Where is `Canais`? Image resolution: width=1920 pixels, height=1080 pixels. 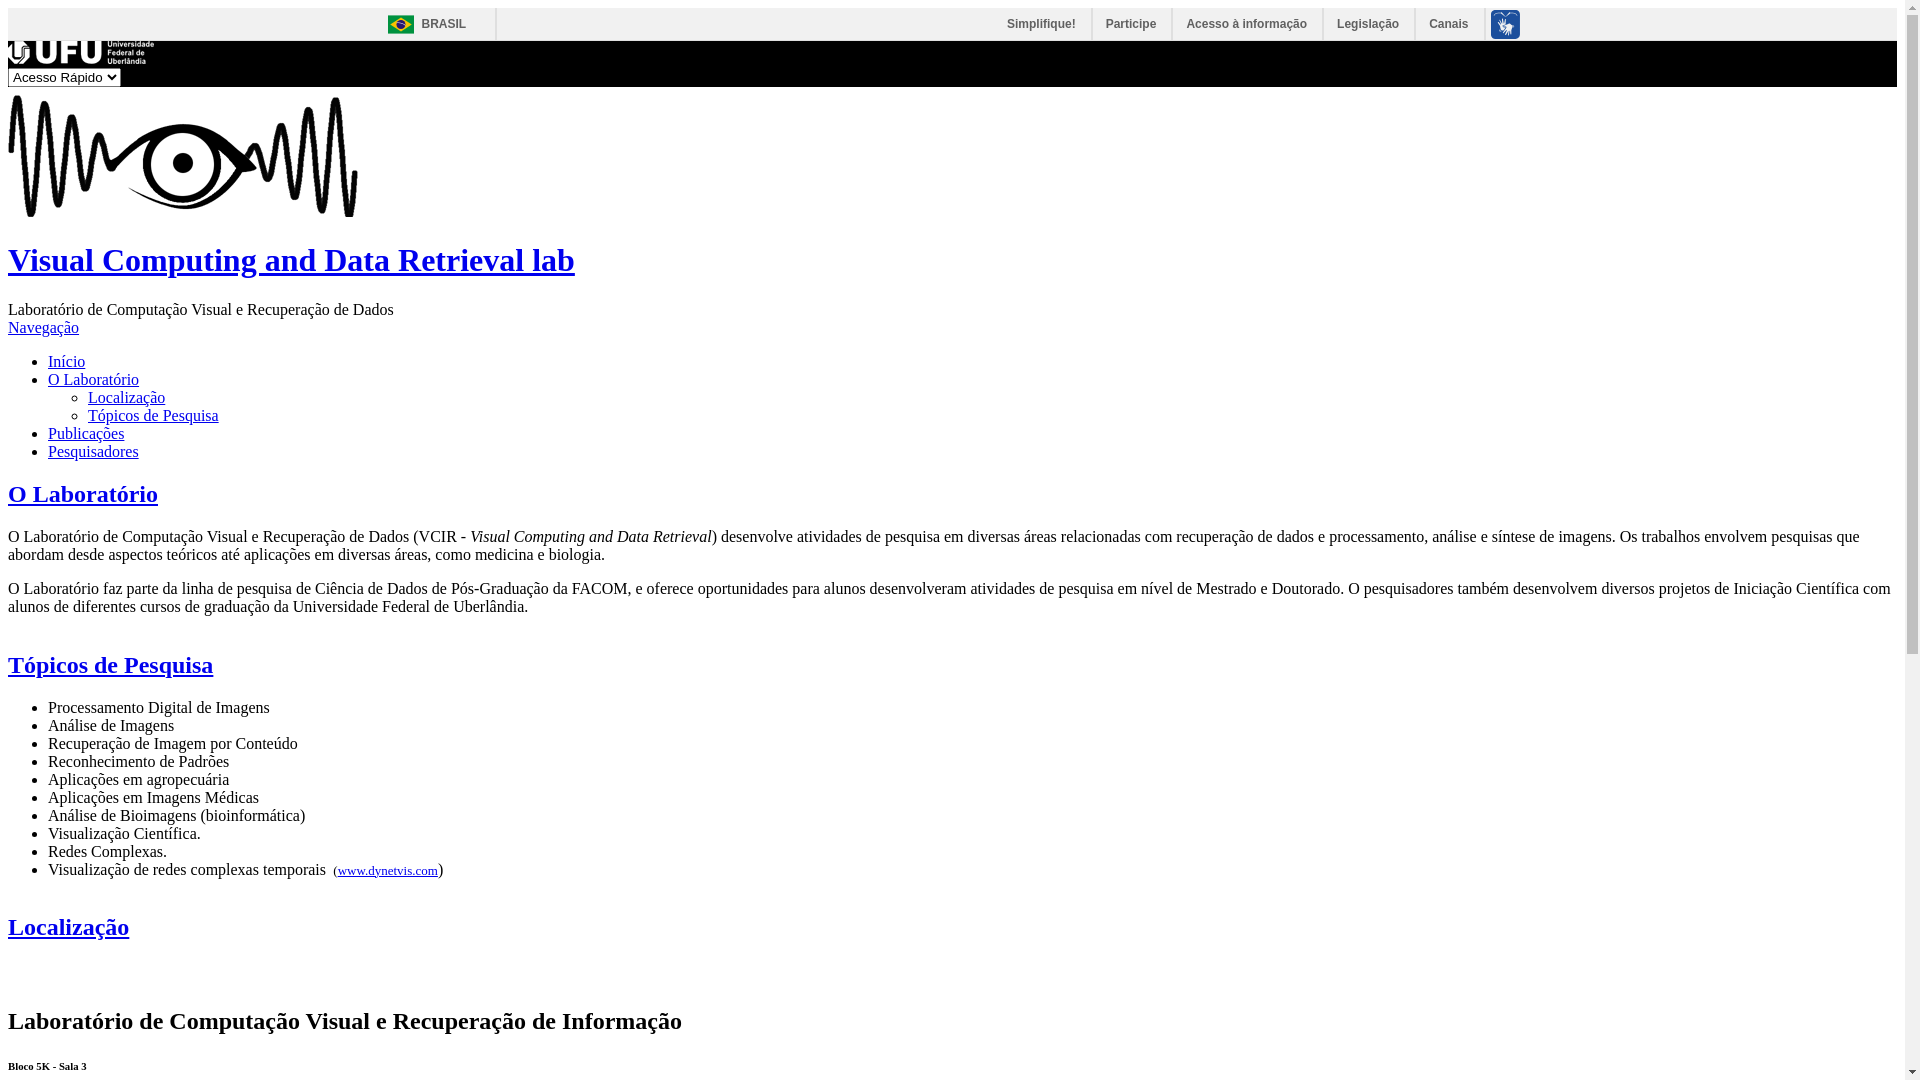 Canais is located at coordinates (1450, 24).